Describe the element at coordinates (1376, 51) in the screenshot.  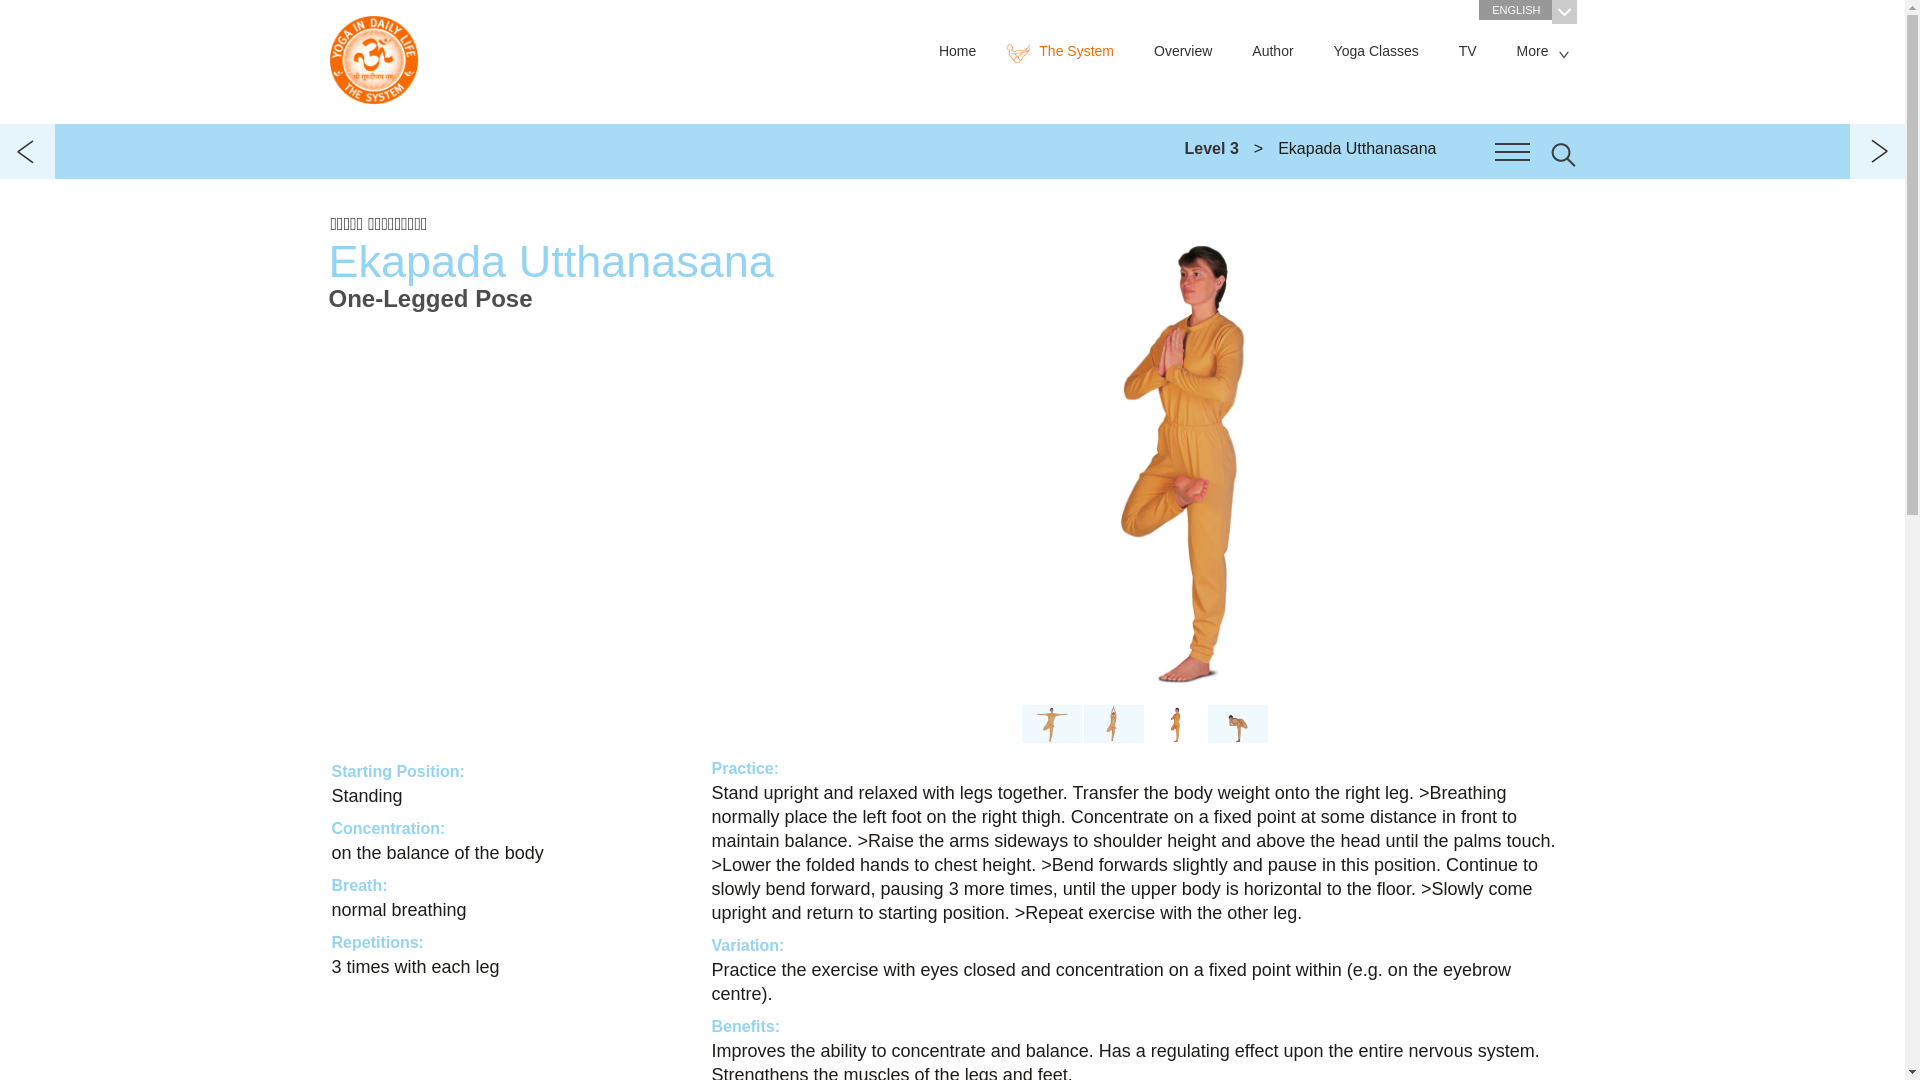
I see `Yoga Classes` at that location.